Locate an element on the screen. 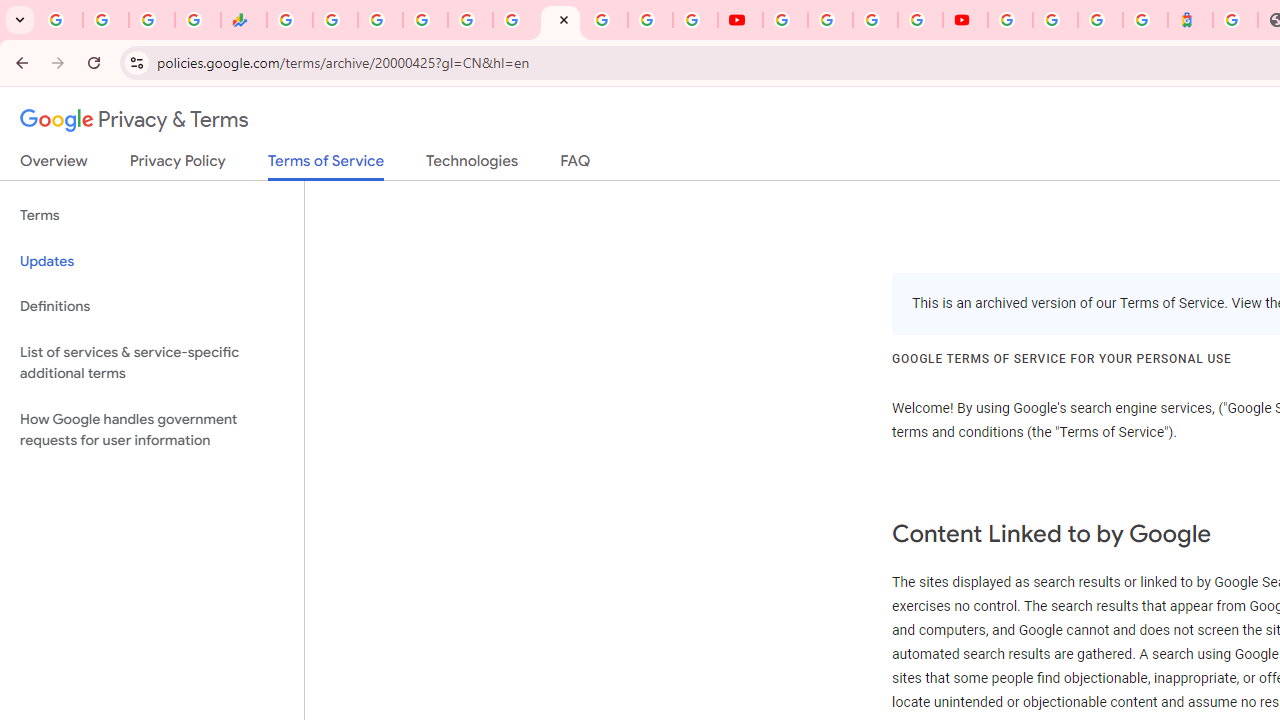  Content Creator Programs & Opportunities - YouTube Creators is located at coordinates (966, 20).